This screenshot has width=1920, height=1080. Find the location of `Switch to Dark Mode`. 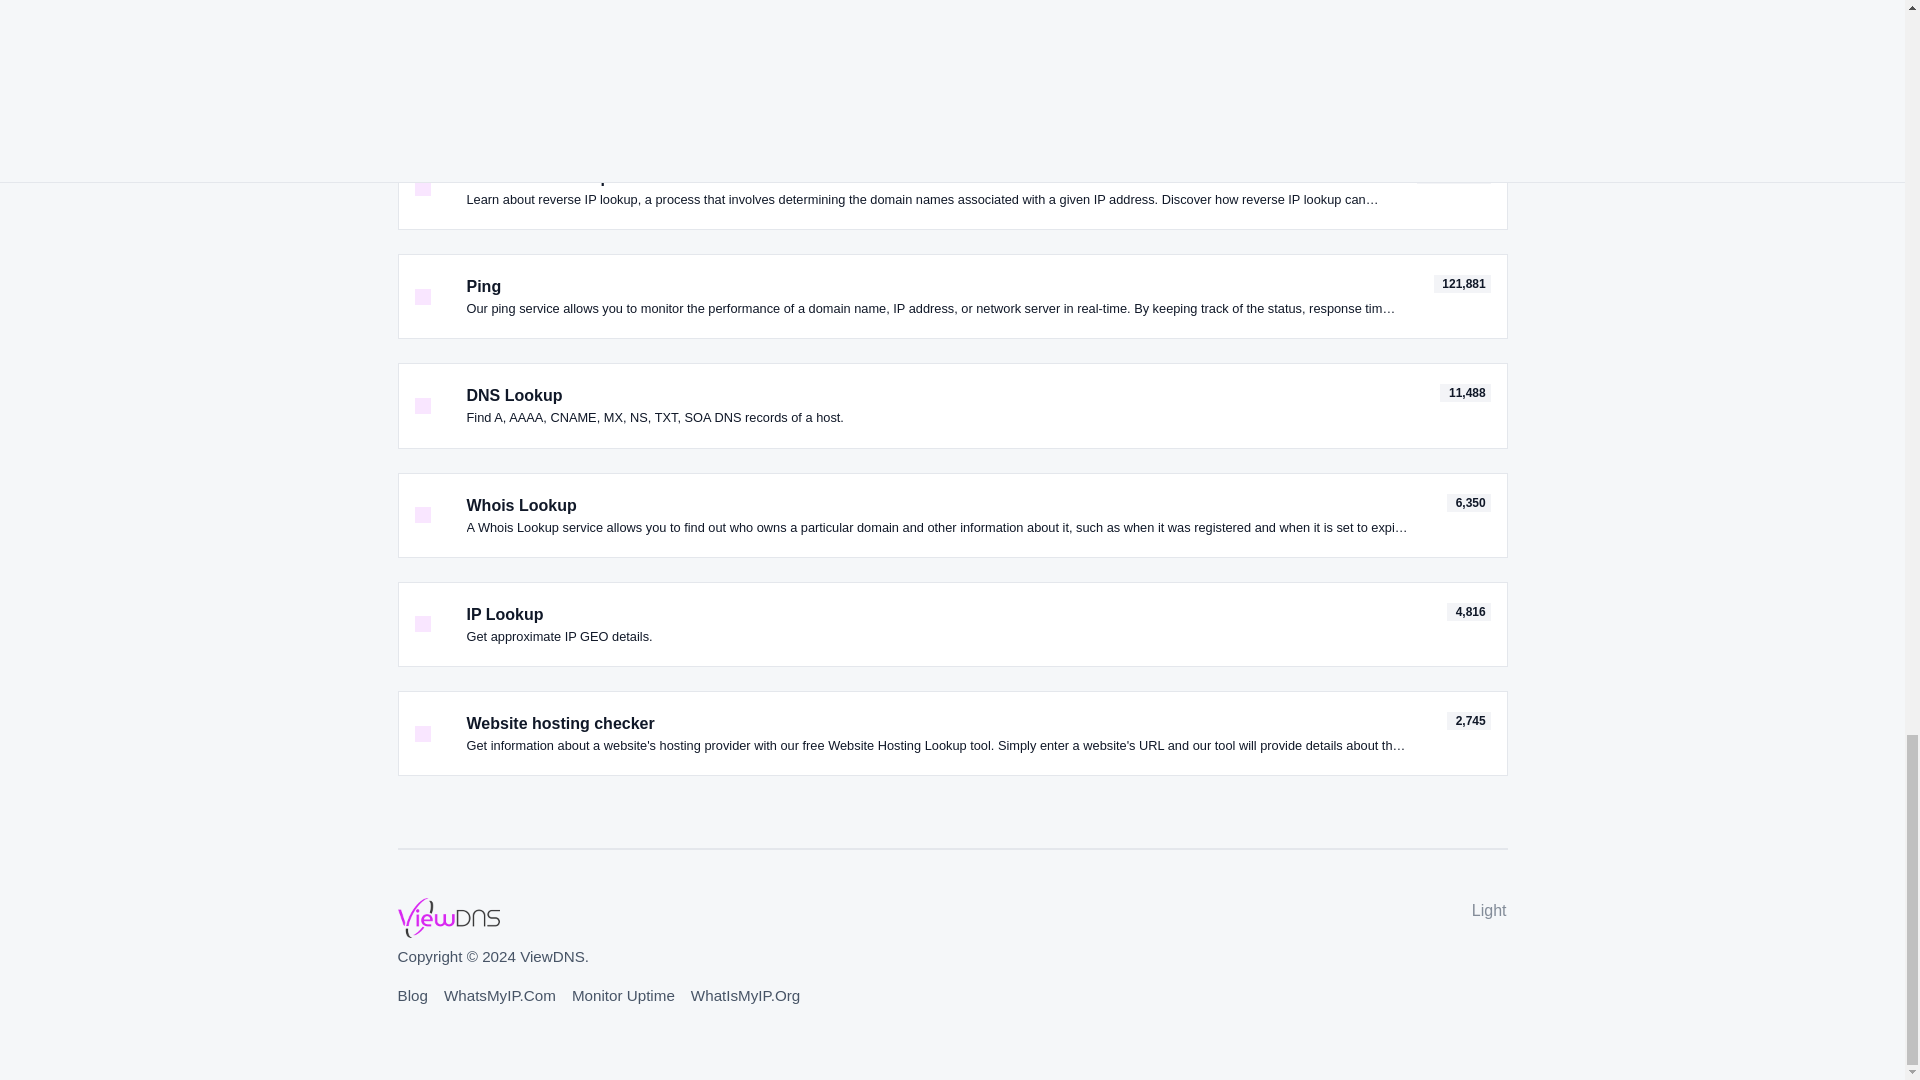

Switch to Dark Mode is located at coordinates (1486, 910).